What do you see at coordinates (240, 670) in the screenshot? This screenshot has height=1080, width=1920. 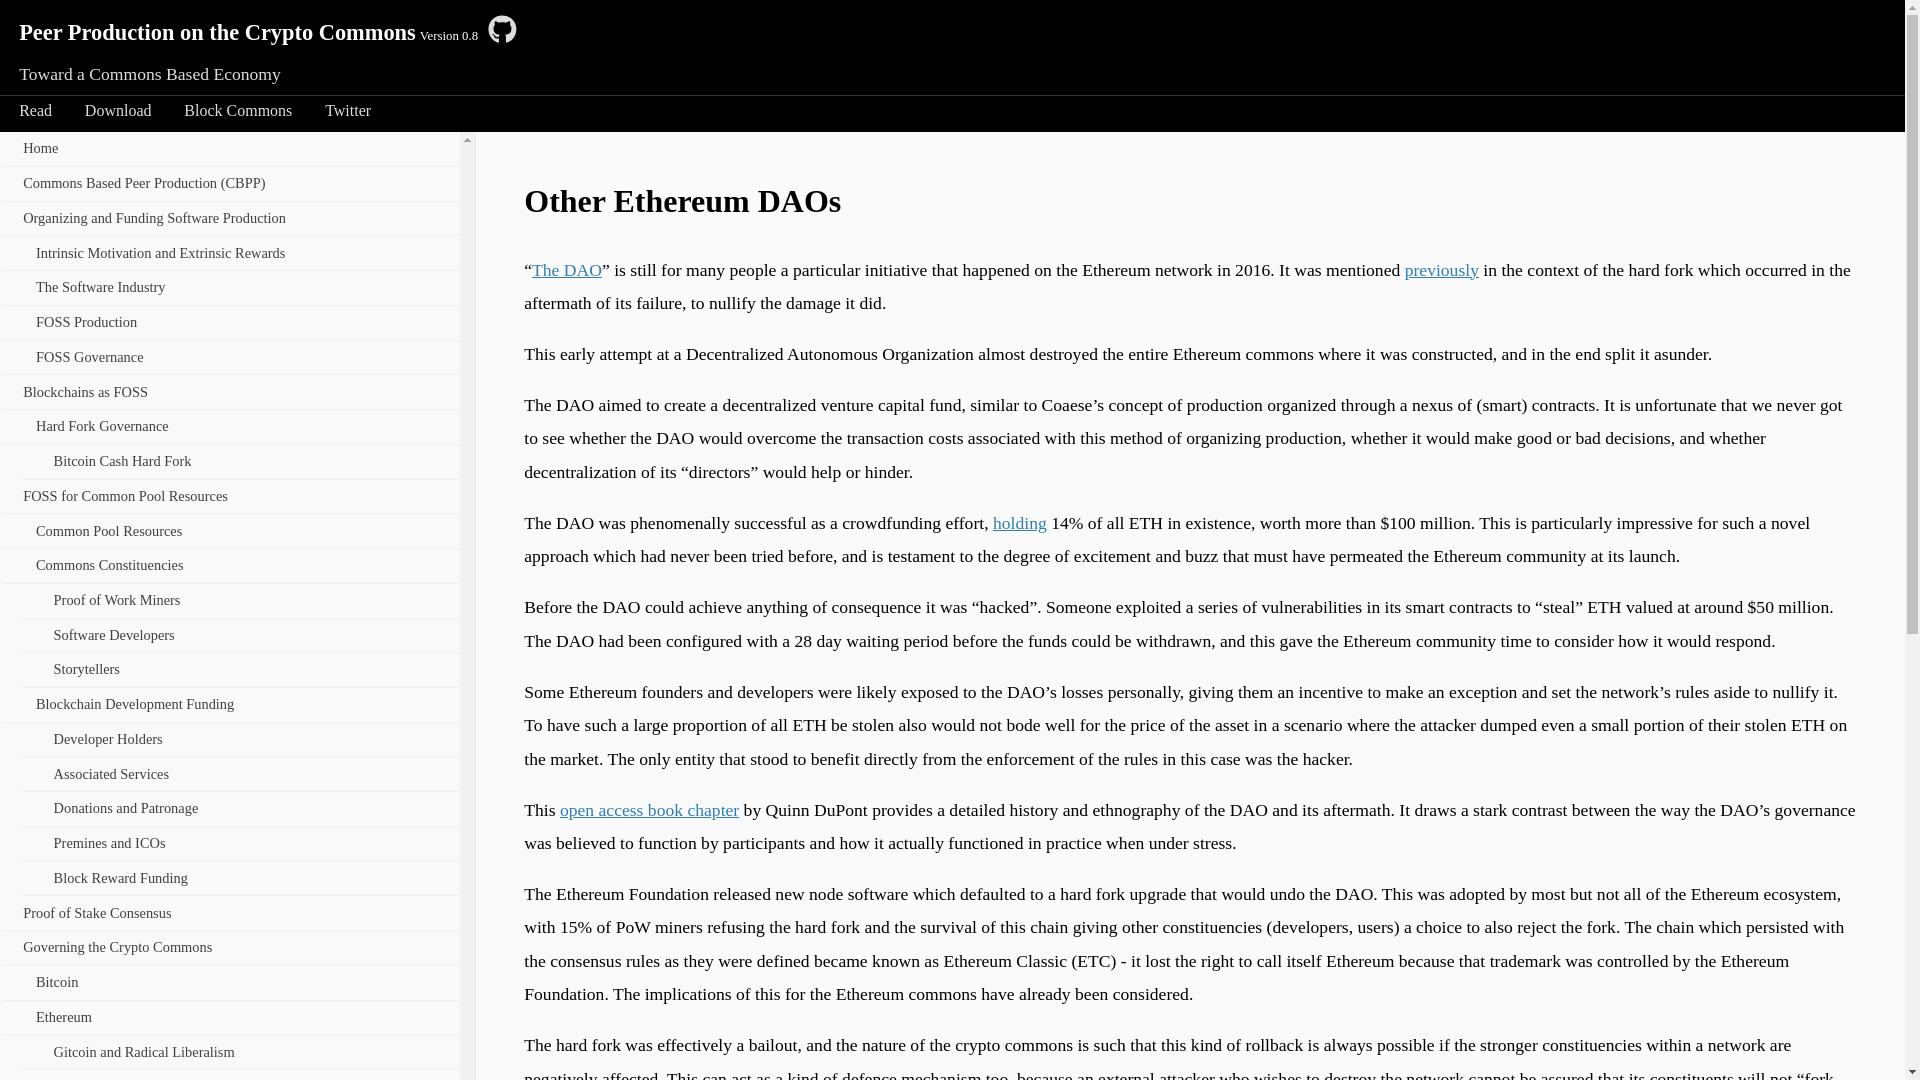 I see `Storytellers` at bounding box center [240, 670].